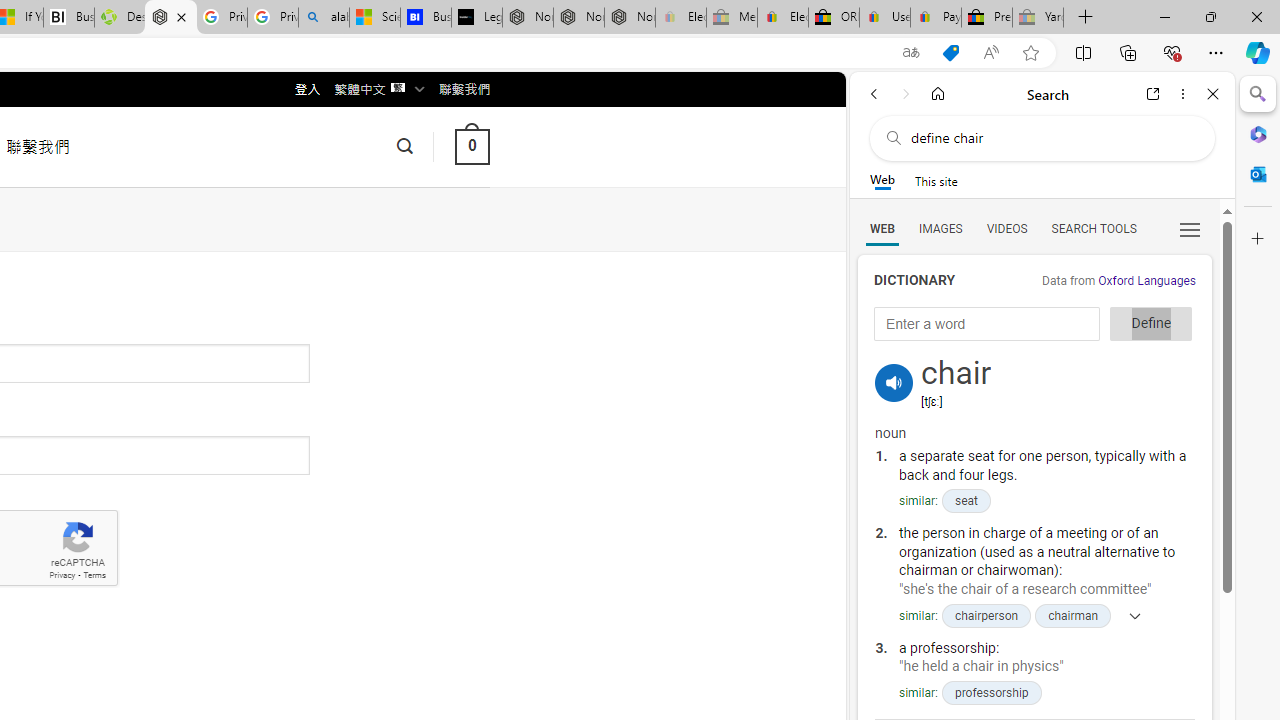  Describe the element at coordinates (170, 18) in the screenshot. I see `Nordace - My Account` at that location.